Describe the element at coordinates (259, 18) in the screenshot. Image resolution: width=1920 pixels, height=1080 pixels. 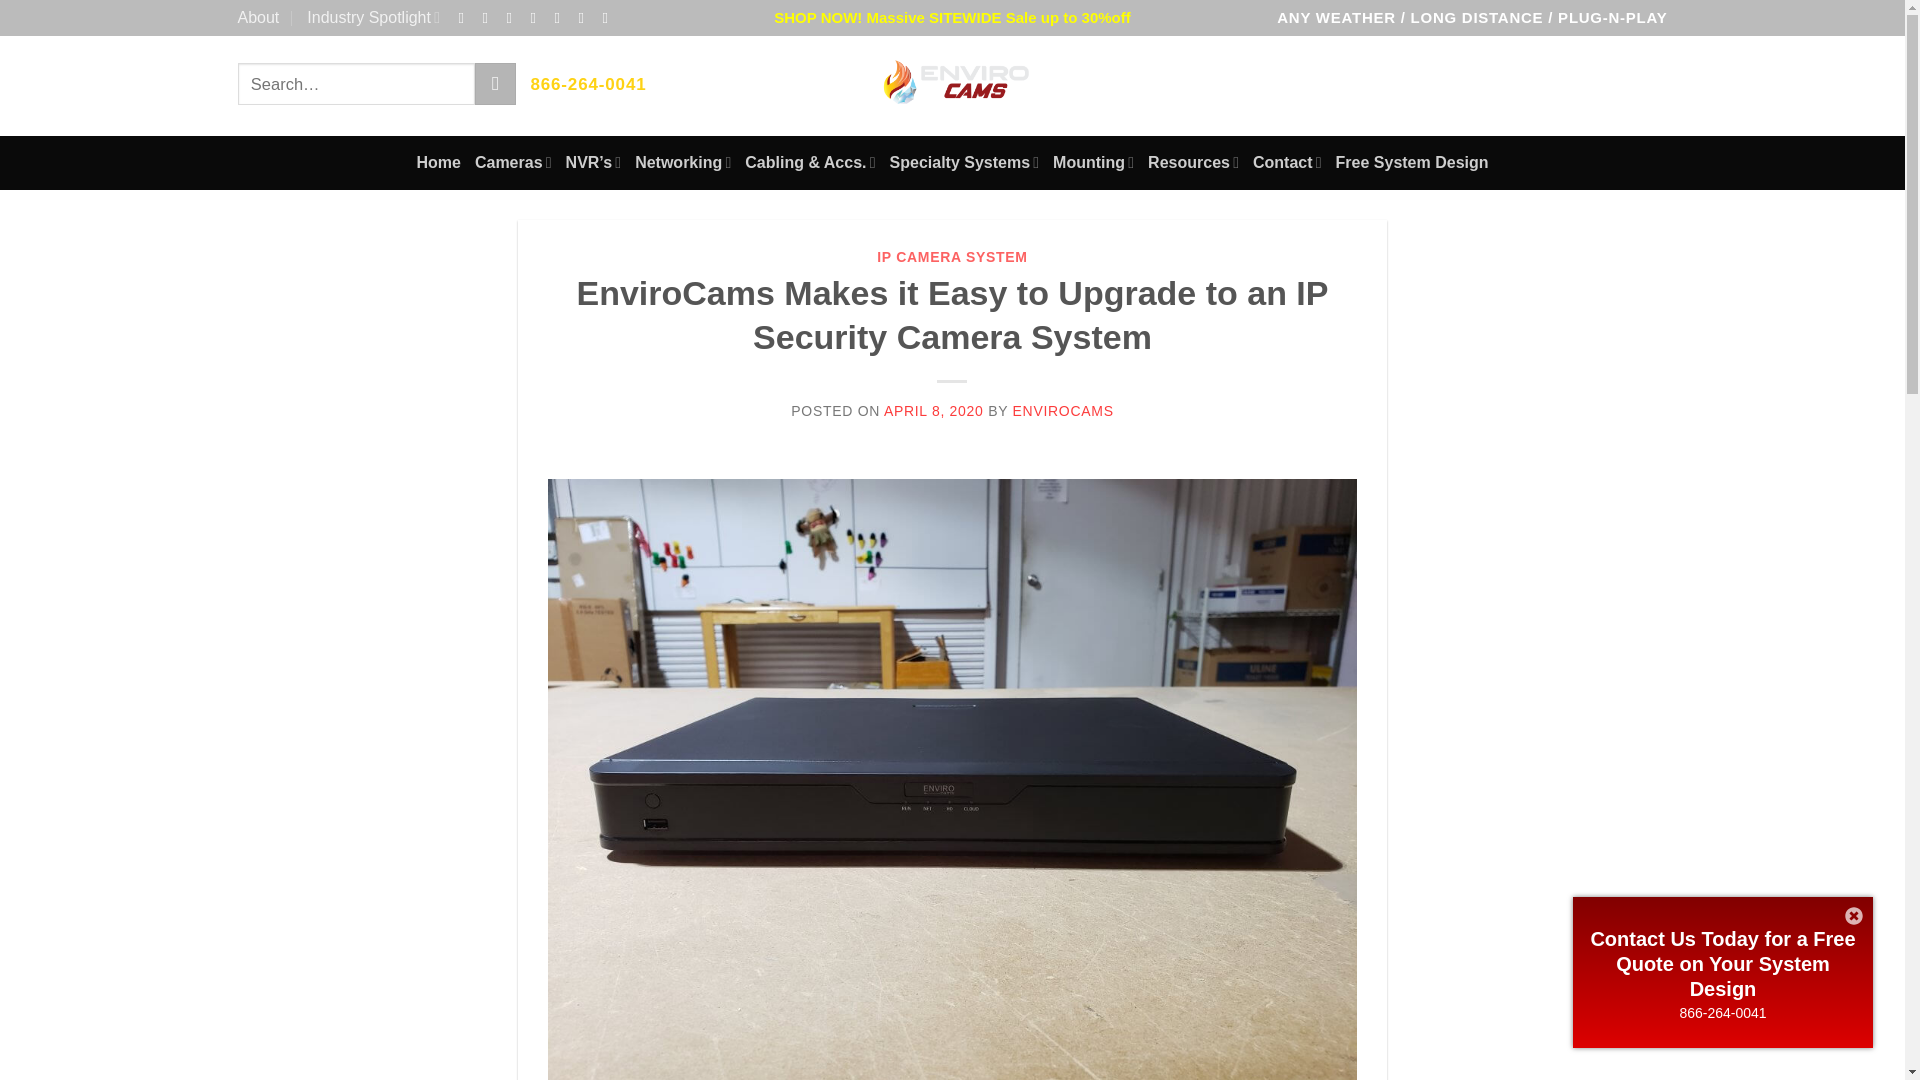
I see `About` at that location.